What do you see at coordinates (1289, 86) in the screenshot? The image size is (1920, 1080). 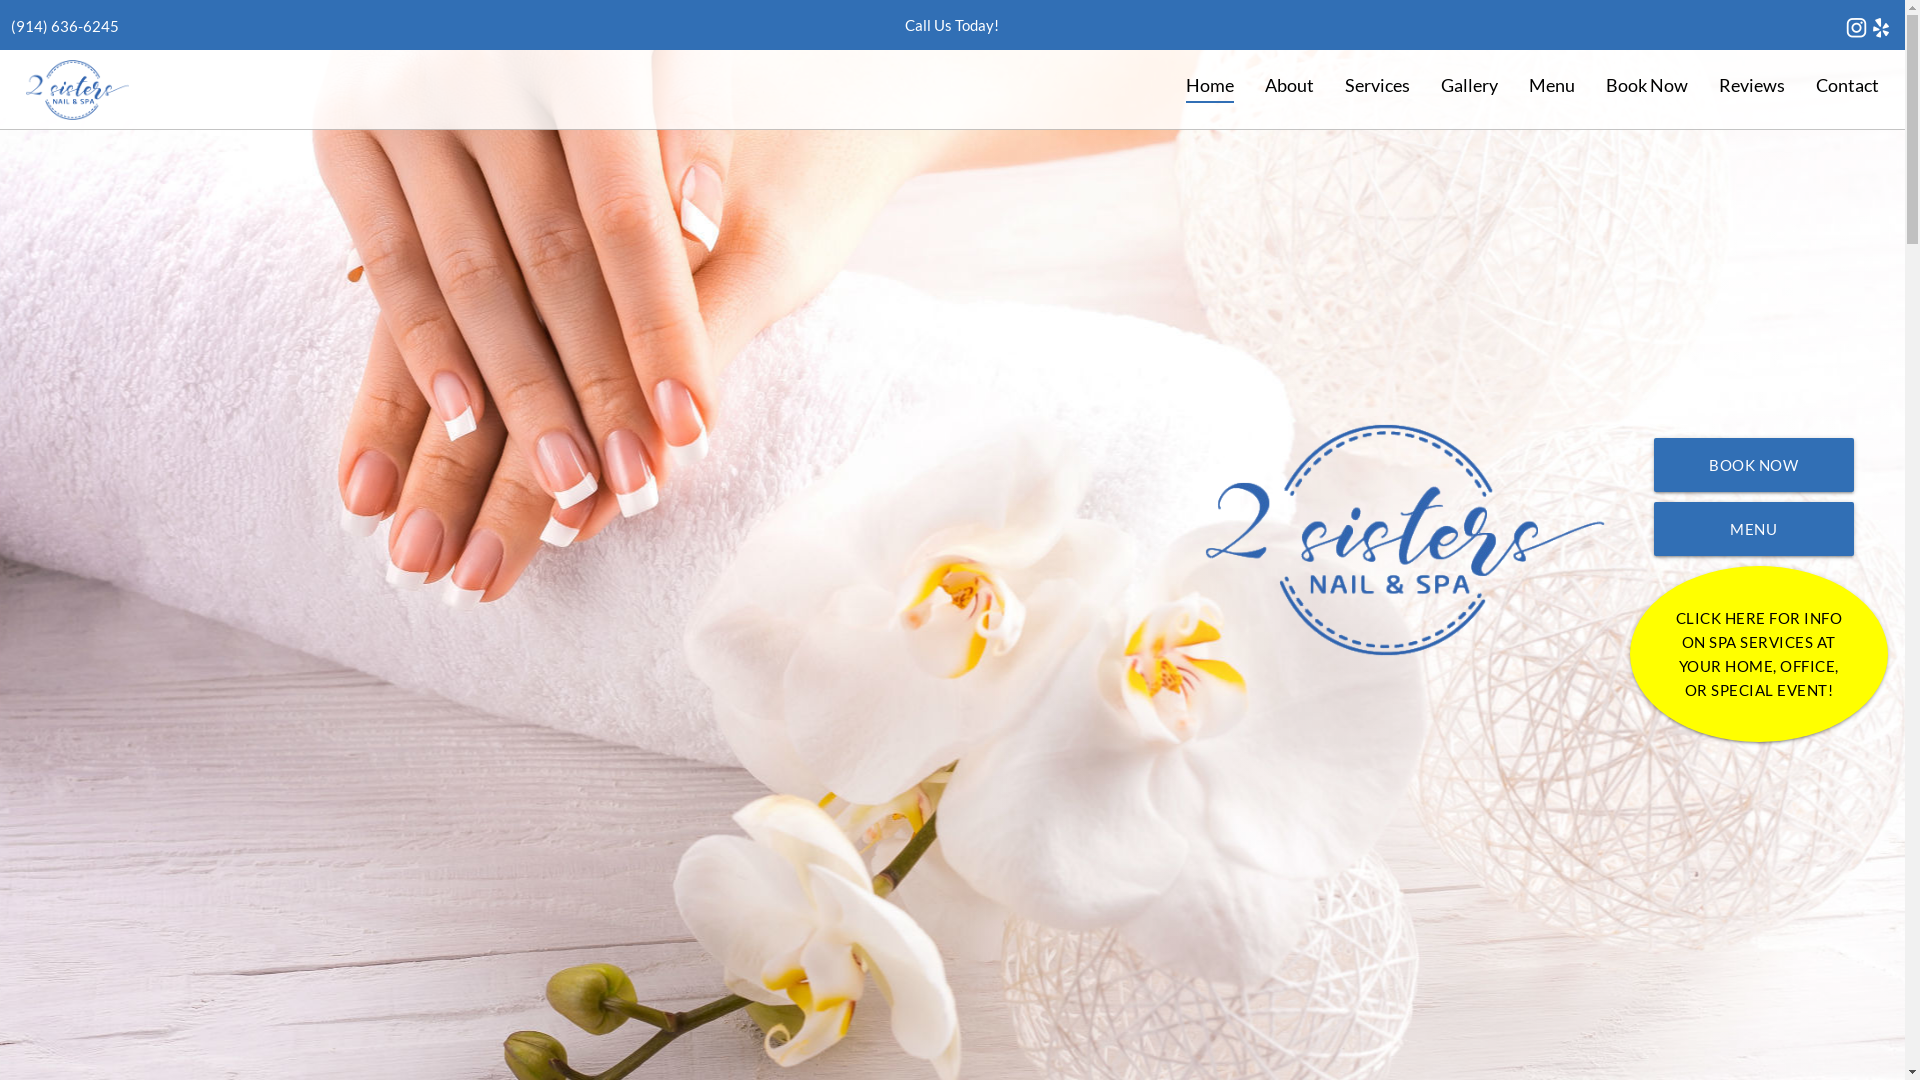 I see `About` at bounding box center [1289, 86].